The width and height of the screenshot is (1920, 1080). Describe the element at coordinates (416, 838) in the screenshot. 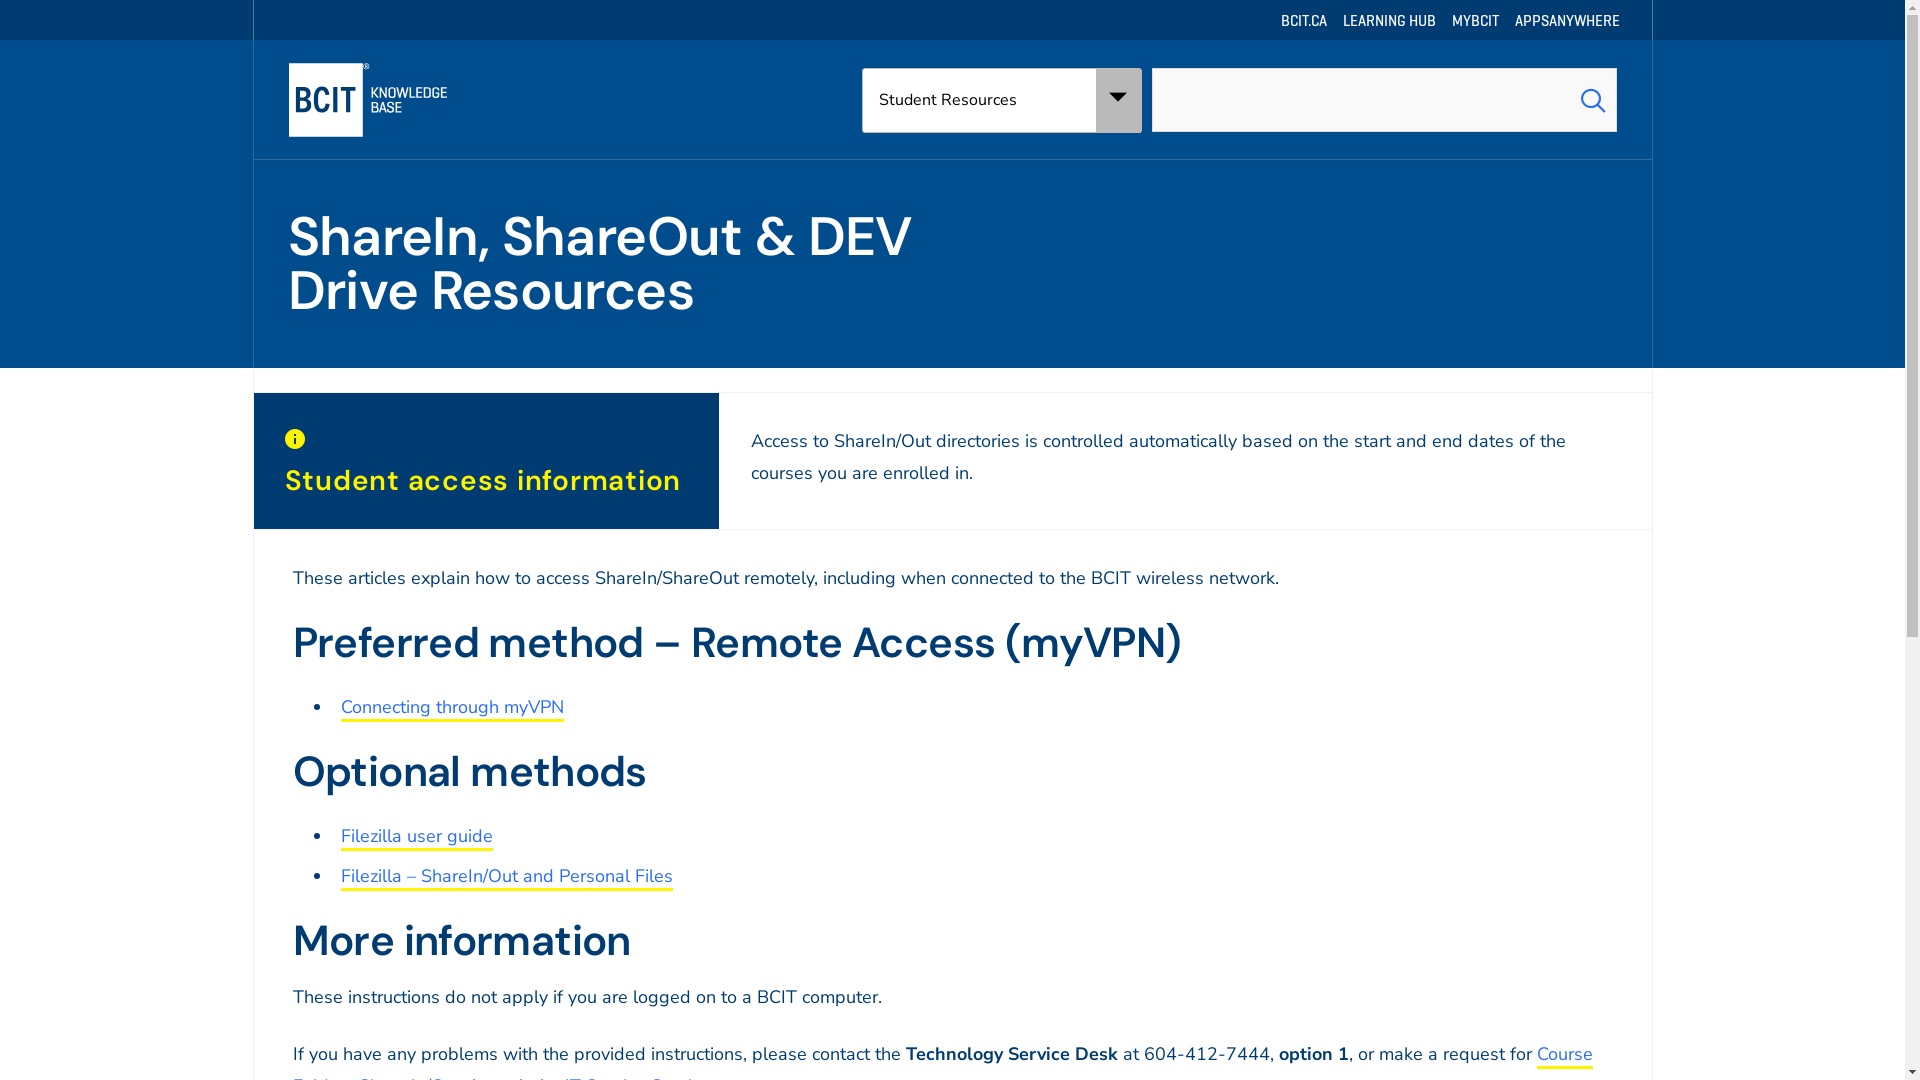

I see `Filezilla user guide` at that location.